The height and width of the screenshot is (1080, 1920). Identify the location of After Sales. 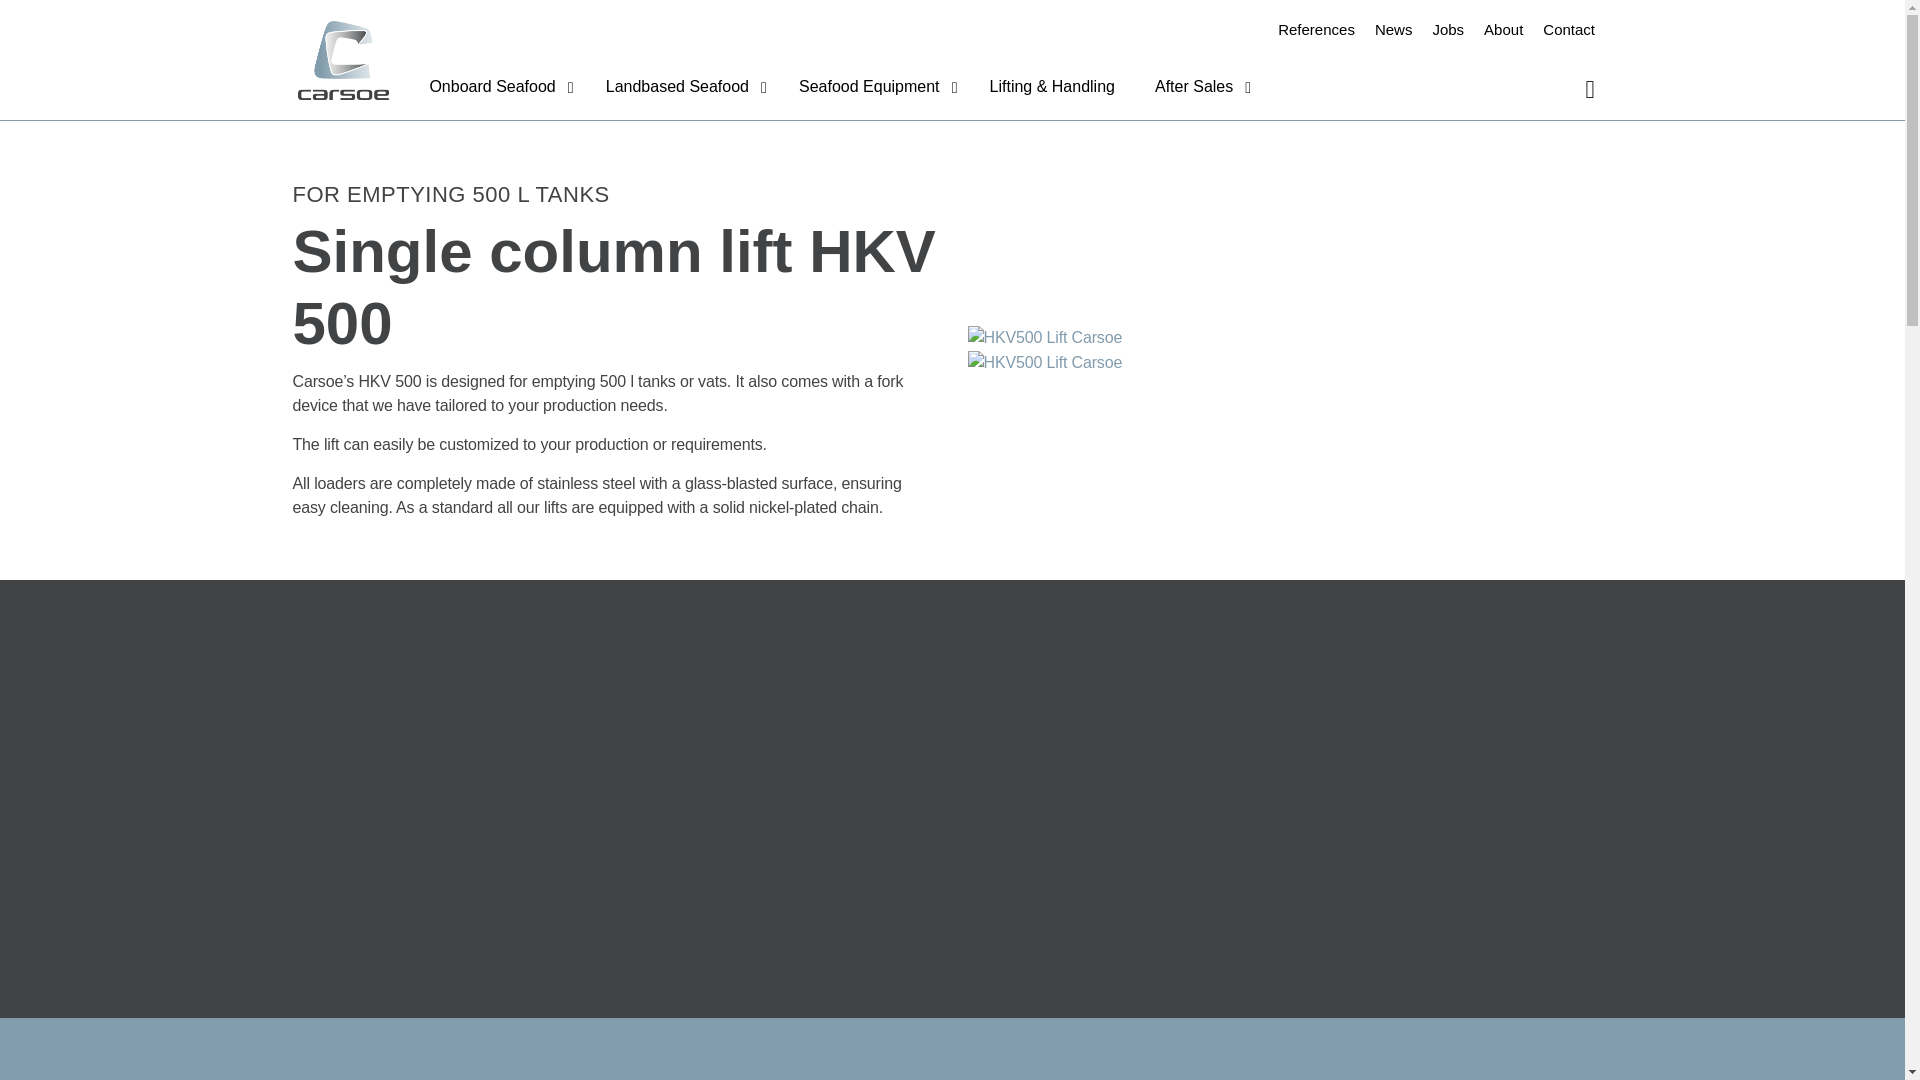
(1198, 90).